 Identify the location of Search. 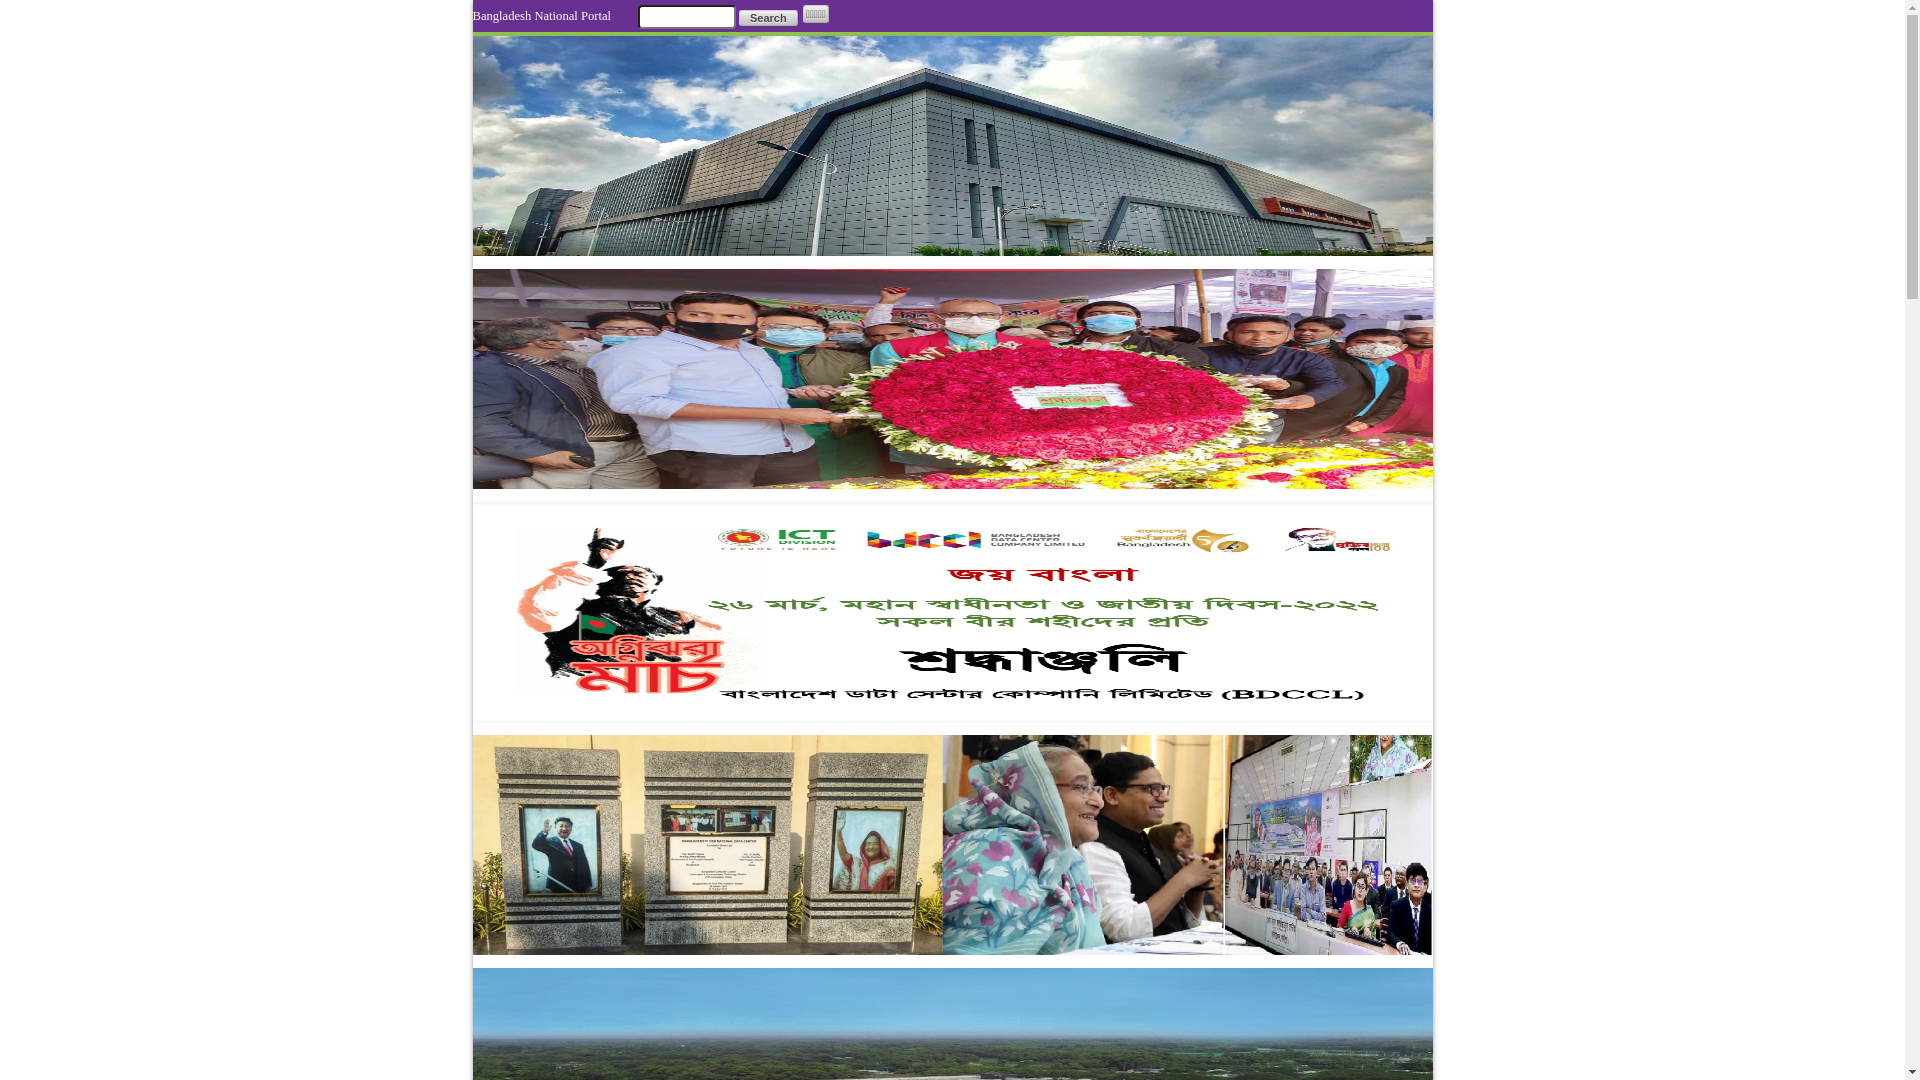
(768, 18).